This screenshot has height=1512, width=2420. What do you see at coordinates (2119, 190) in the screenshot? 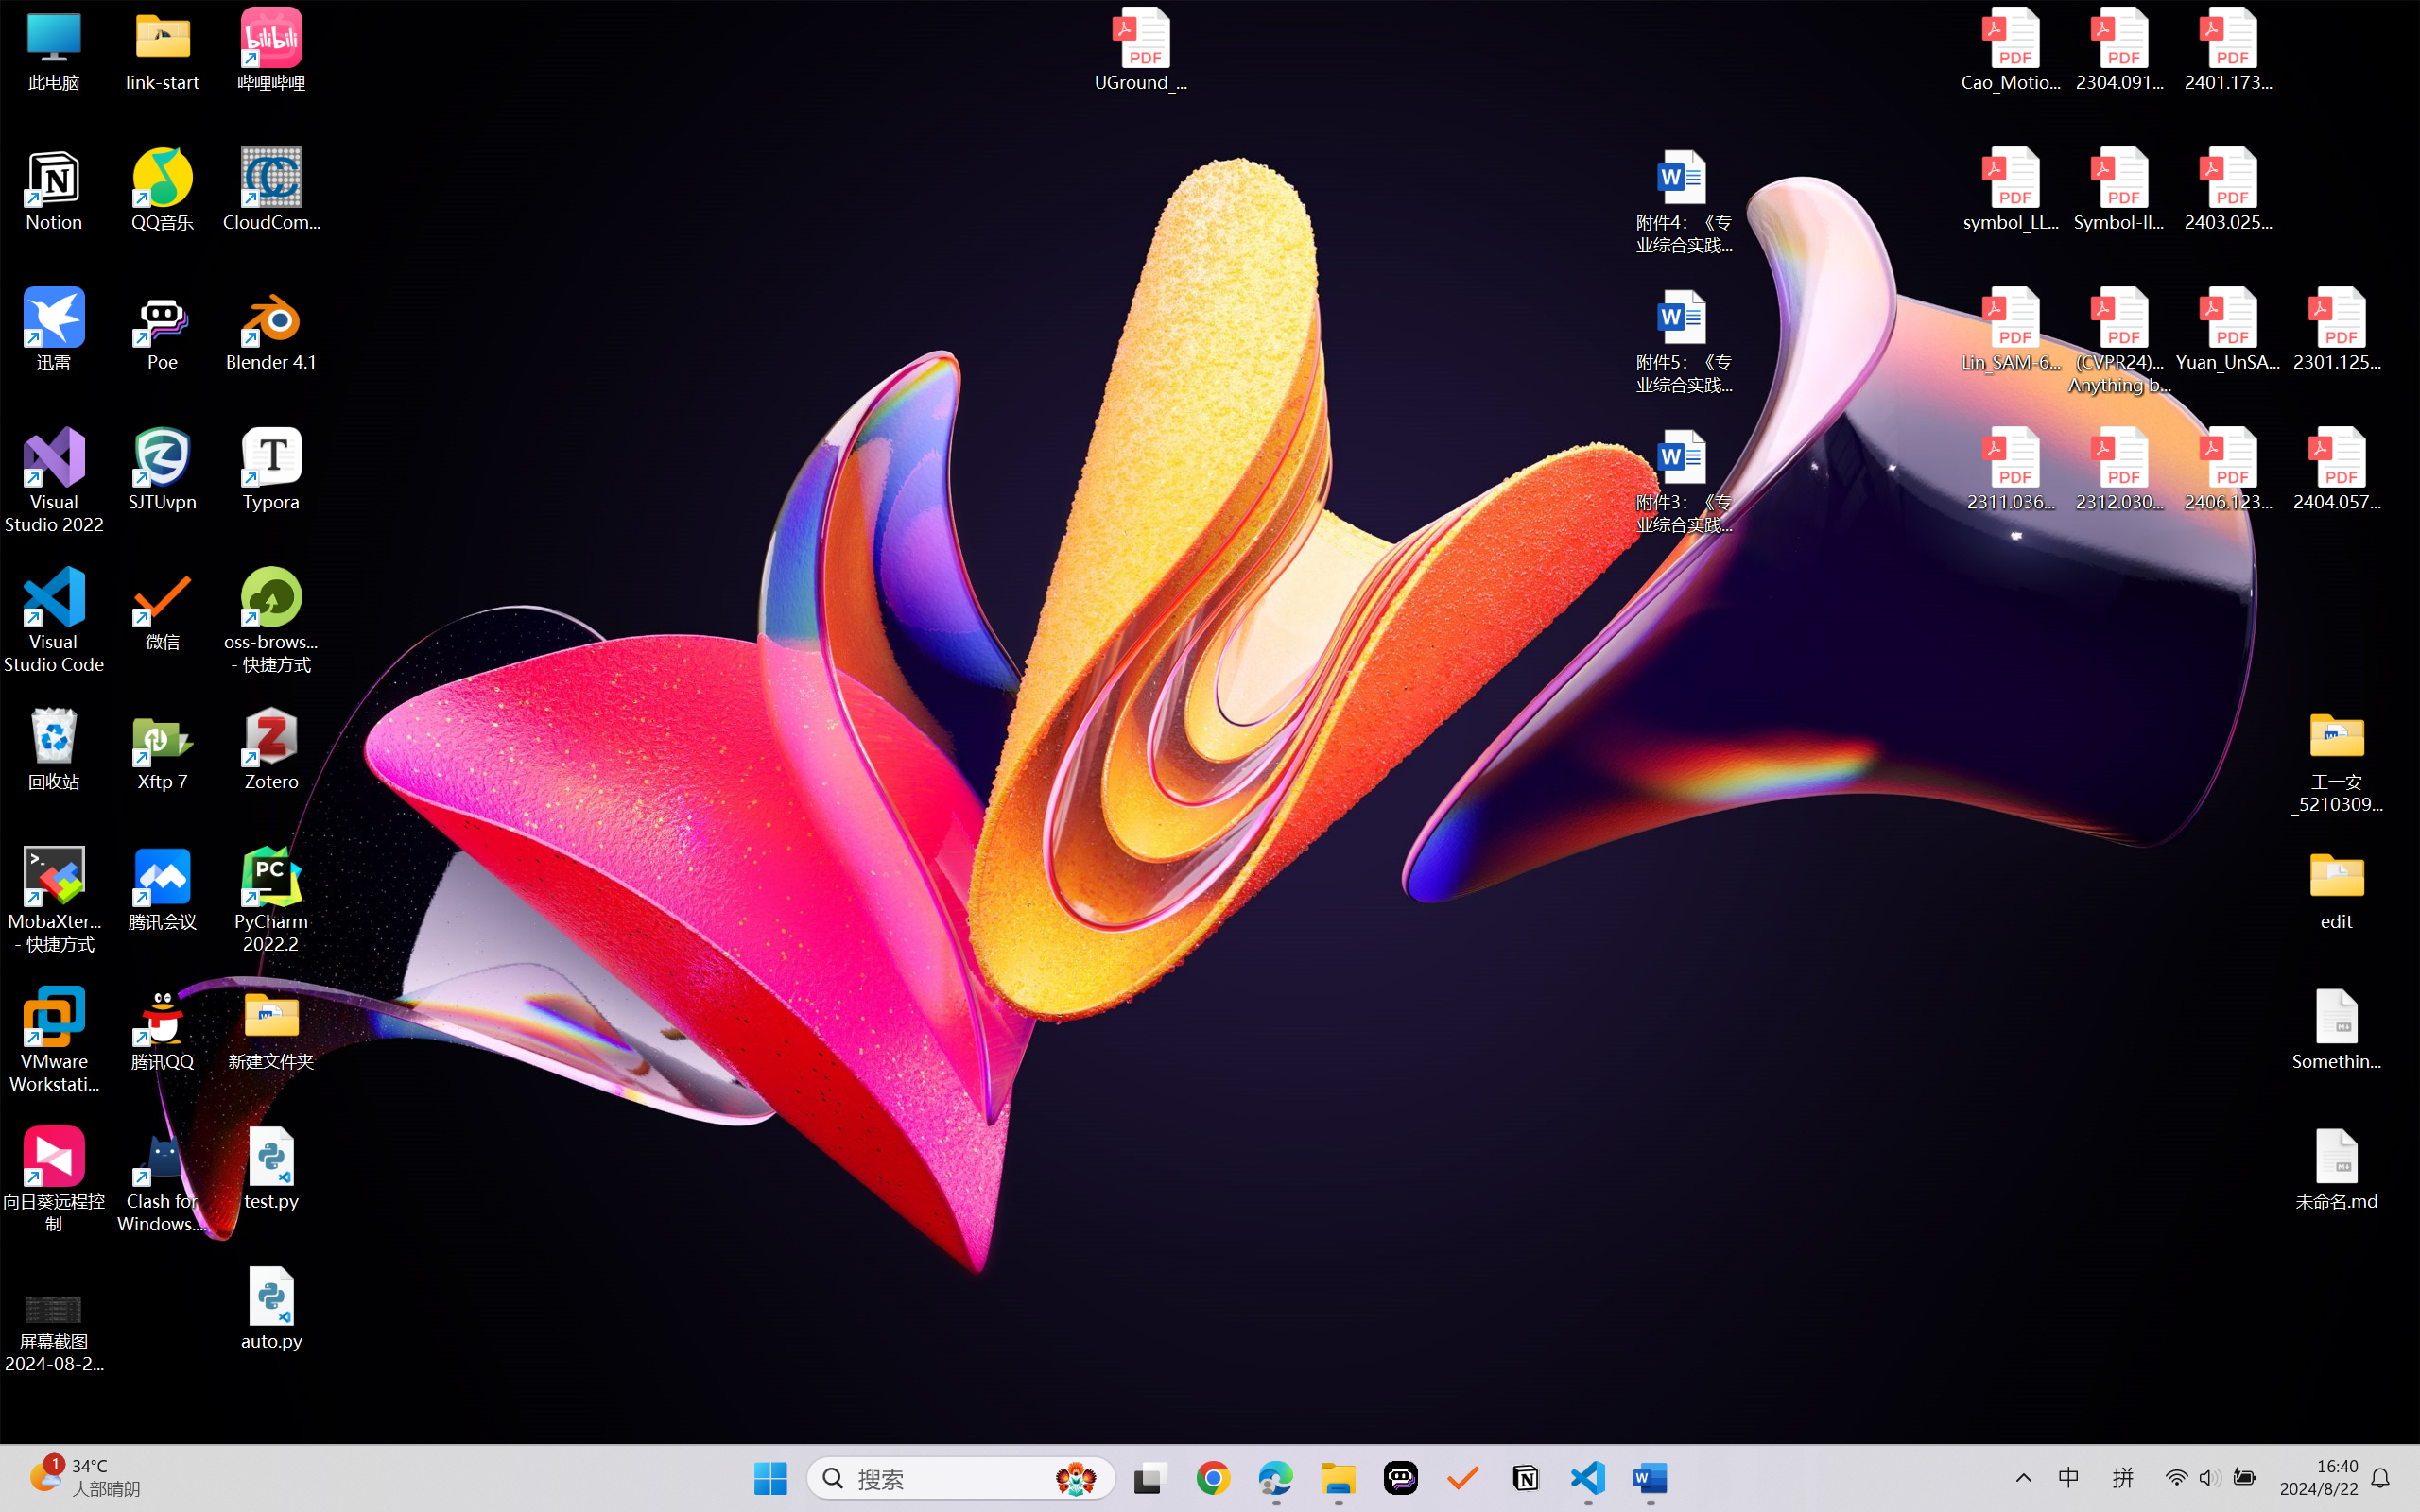
I see `Symbol-llm-v2.pdf` at bounding box center [2119, 190].